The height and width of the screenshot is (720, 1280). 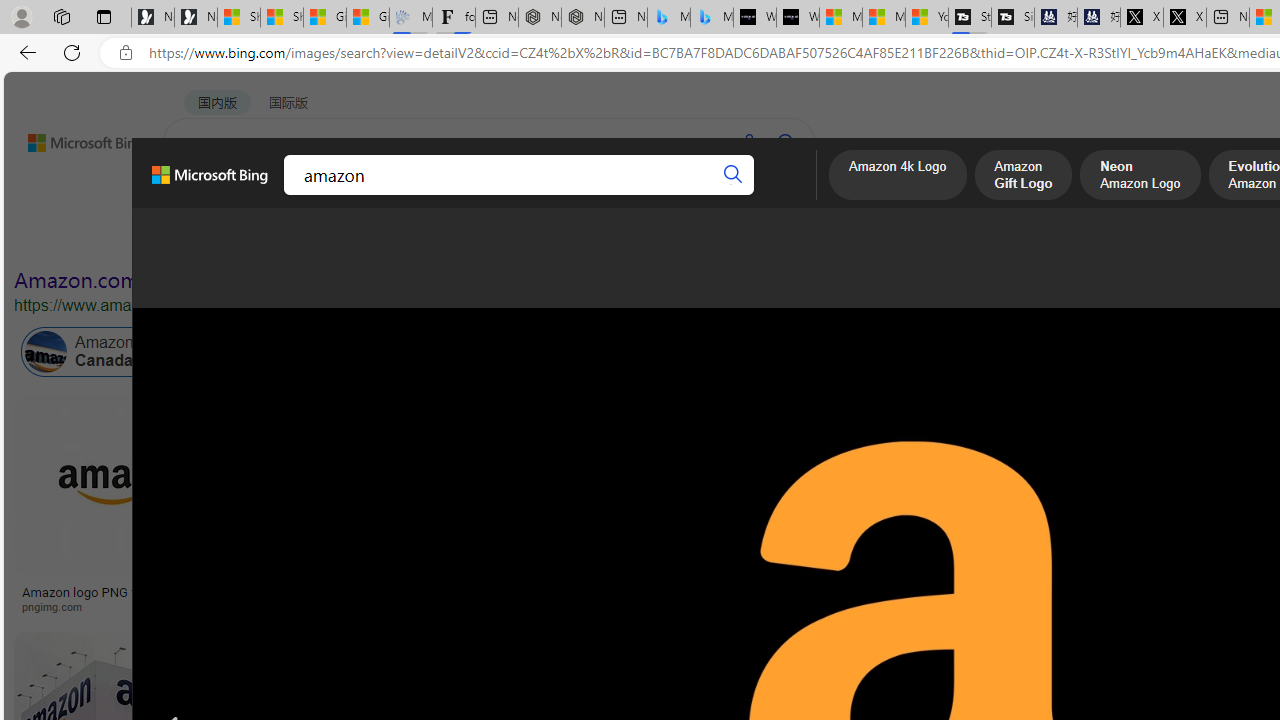 I want to click on Color, so click(x=306, y=238).